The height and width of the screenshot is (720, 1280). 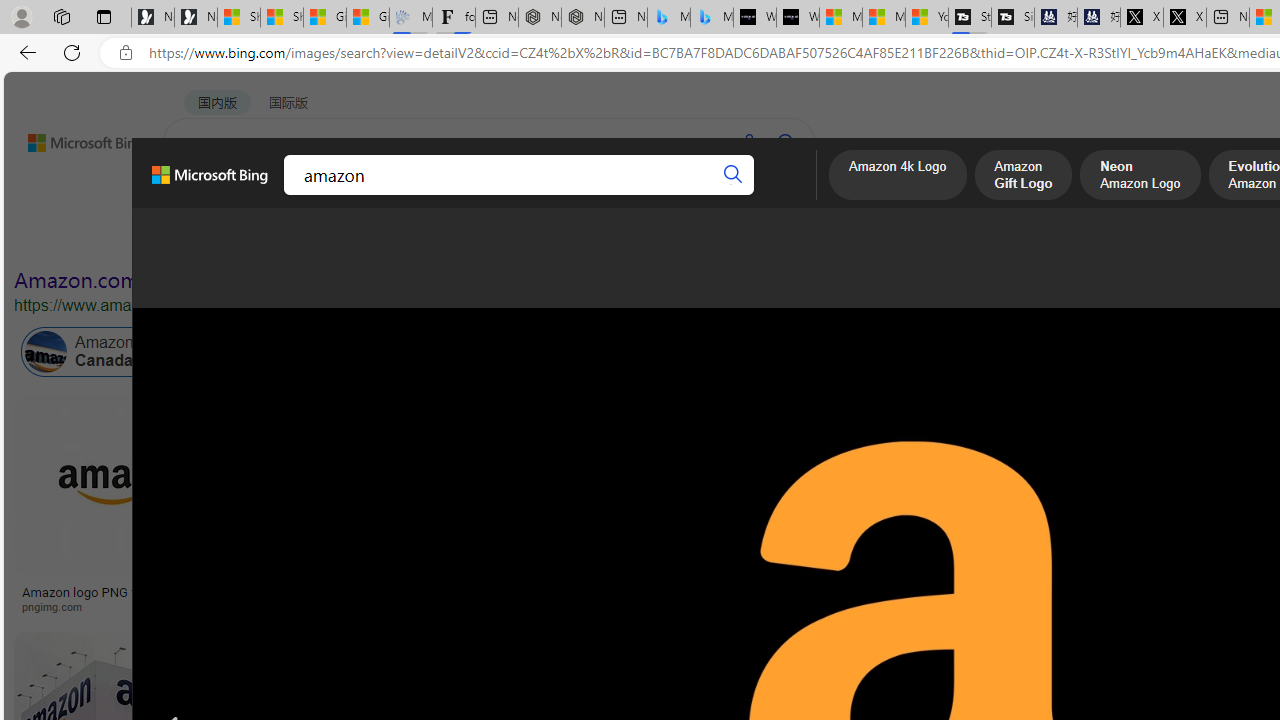 I want to click on Color, so click(x=306, y=238).